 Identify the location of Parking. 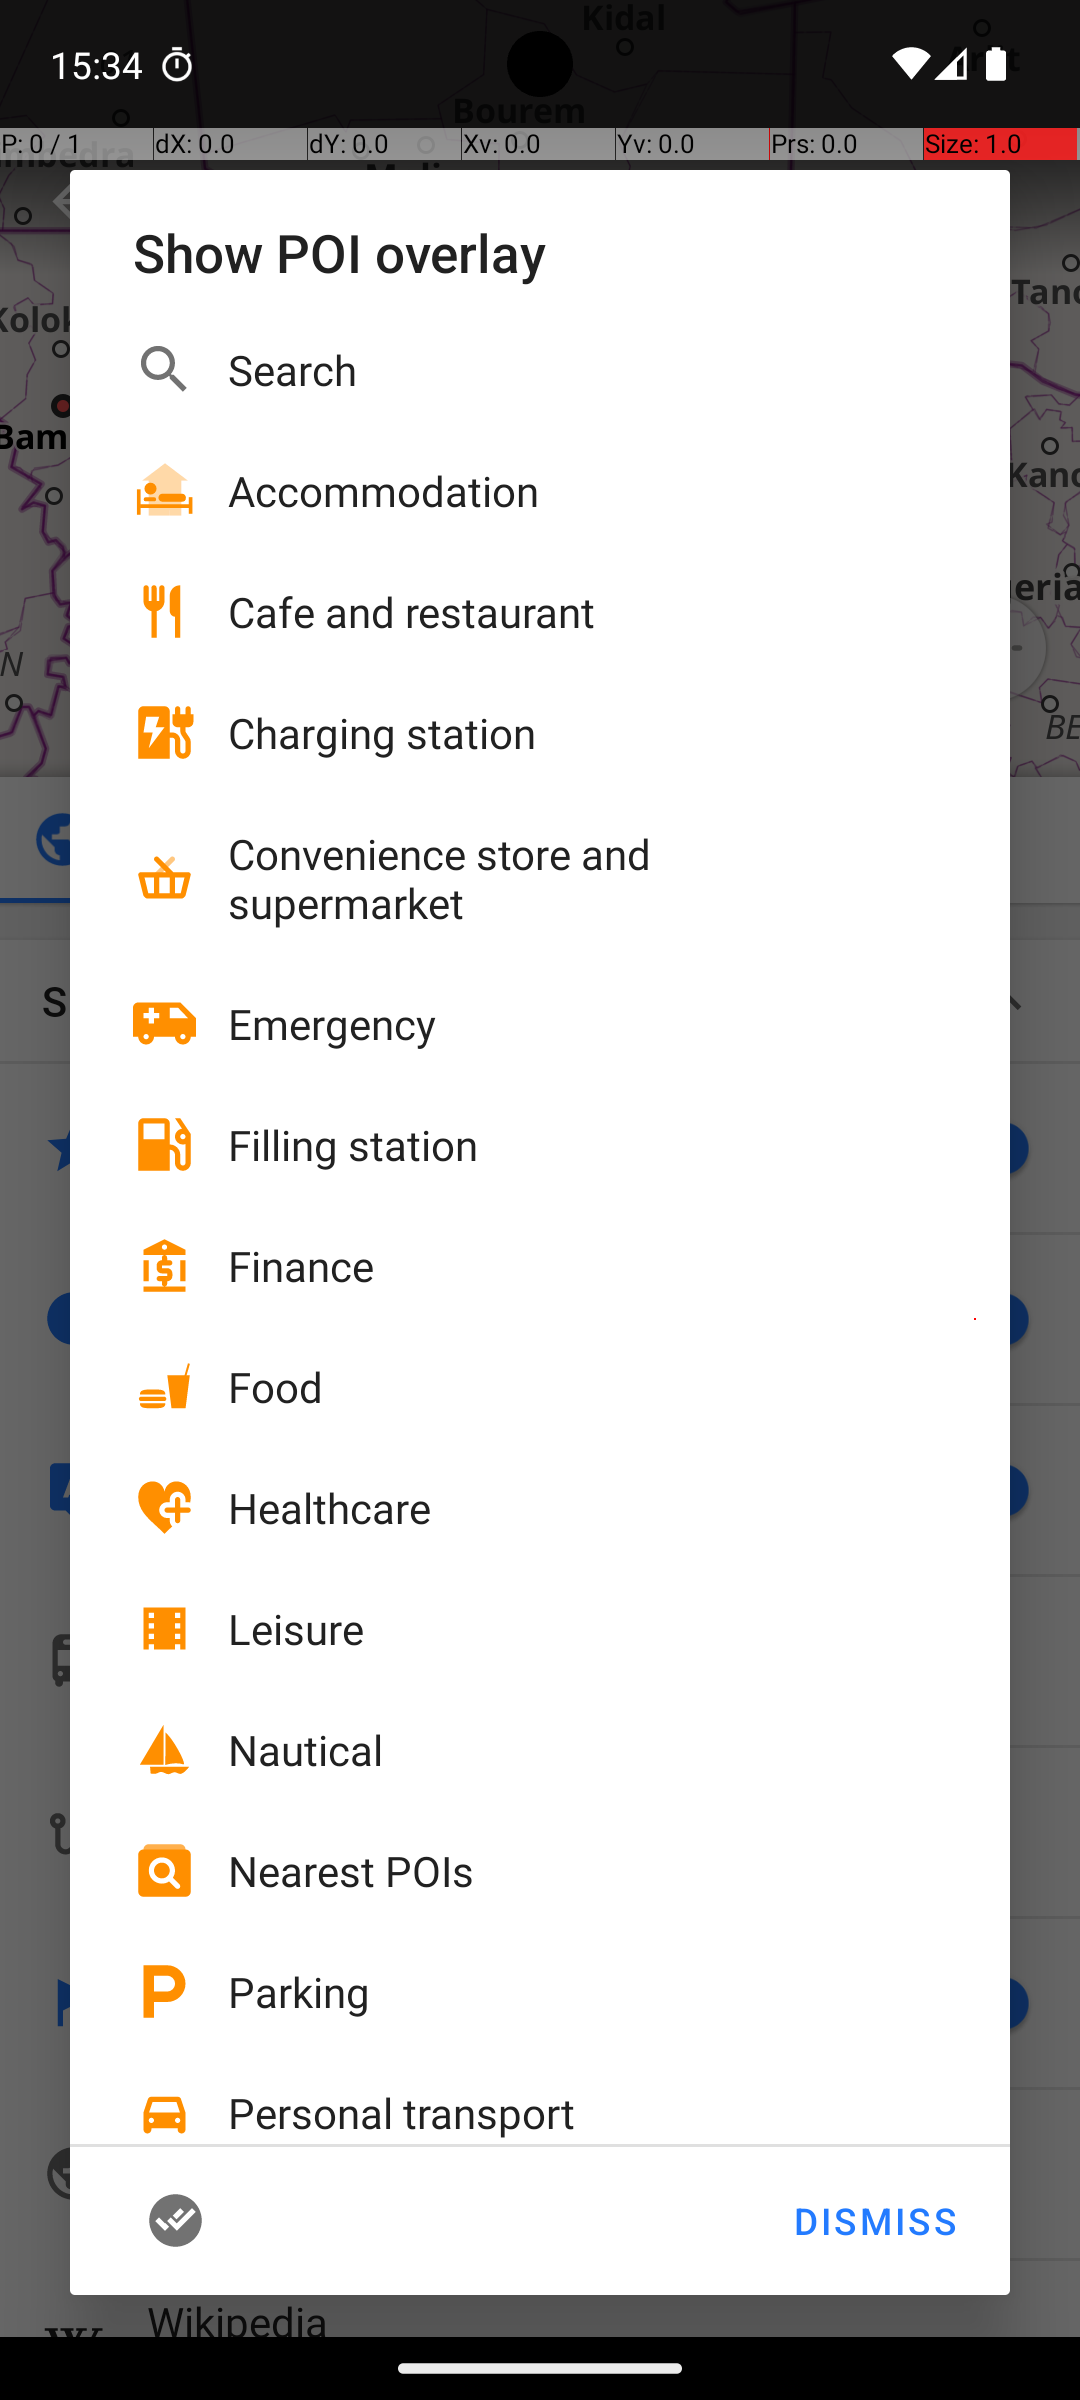
(299, 1992).